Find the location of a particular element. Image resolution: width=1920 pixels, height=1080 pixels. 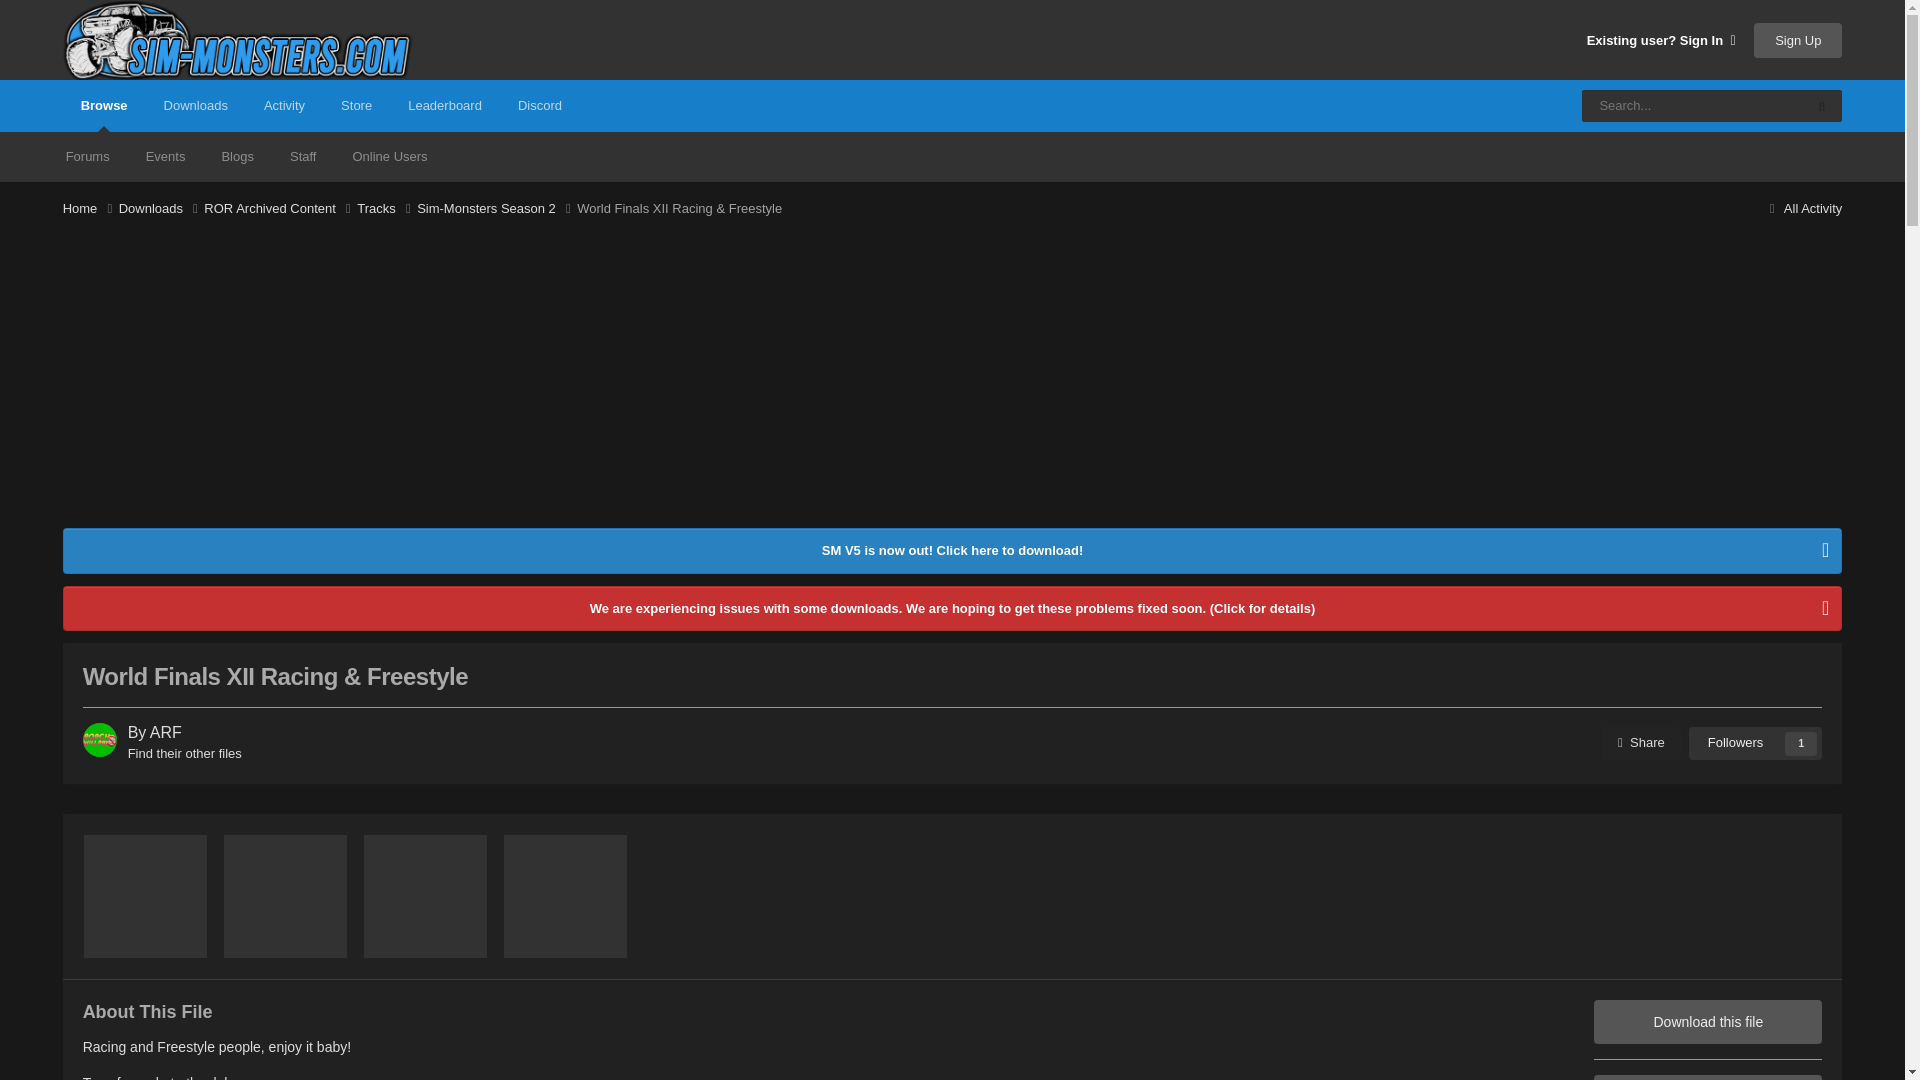

Get support for this download is located at coordinates (1708, 1077).